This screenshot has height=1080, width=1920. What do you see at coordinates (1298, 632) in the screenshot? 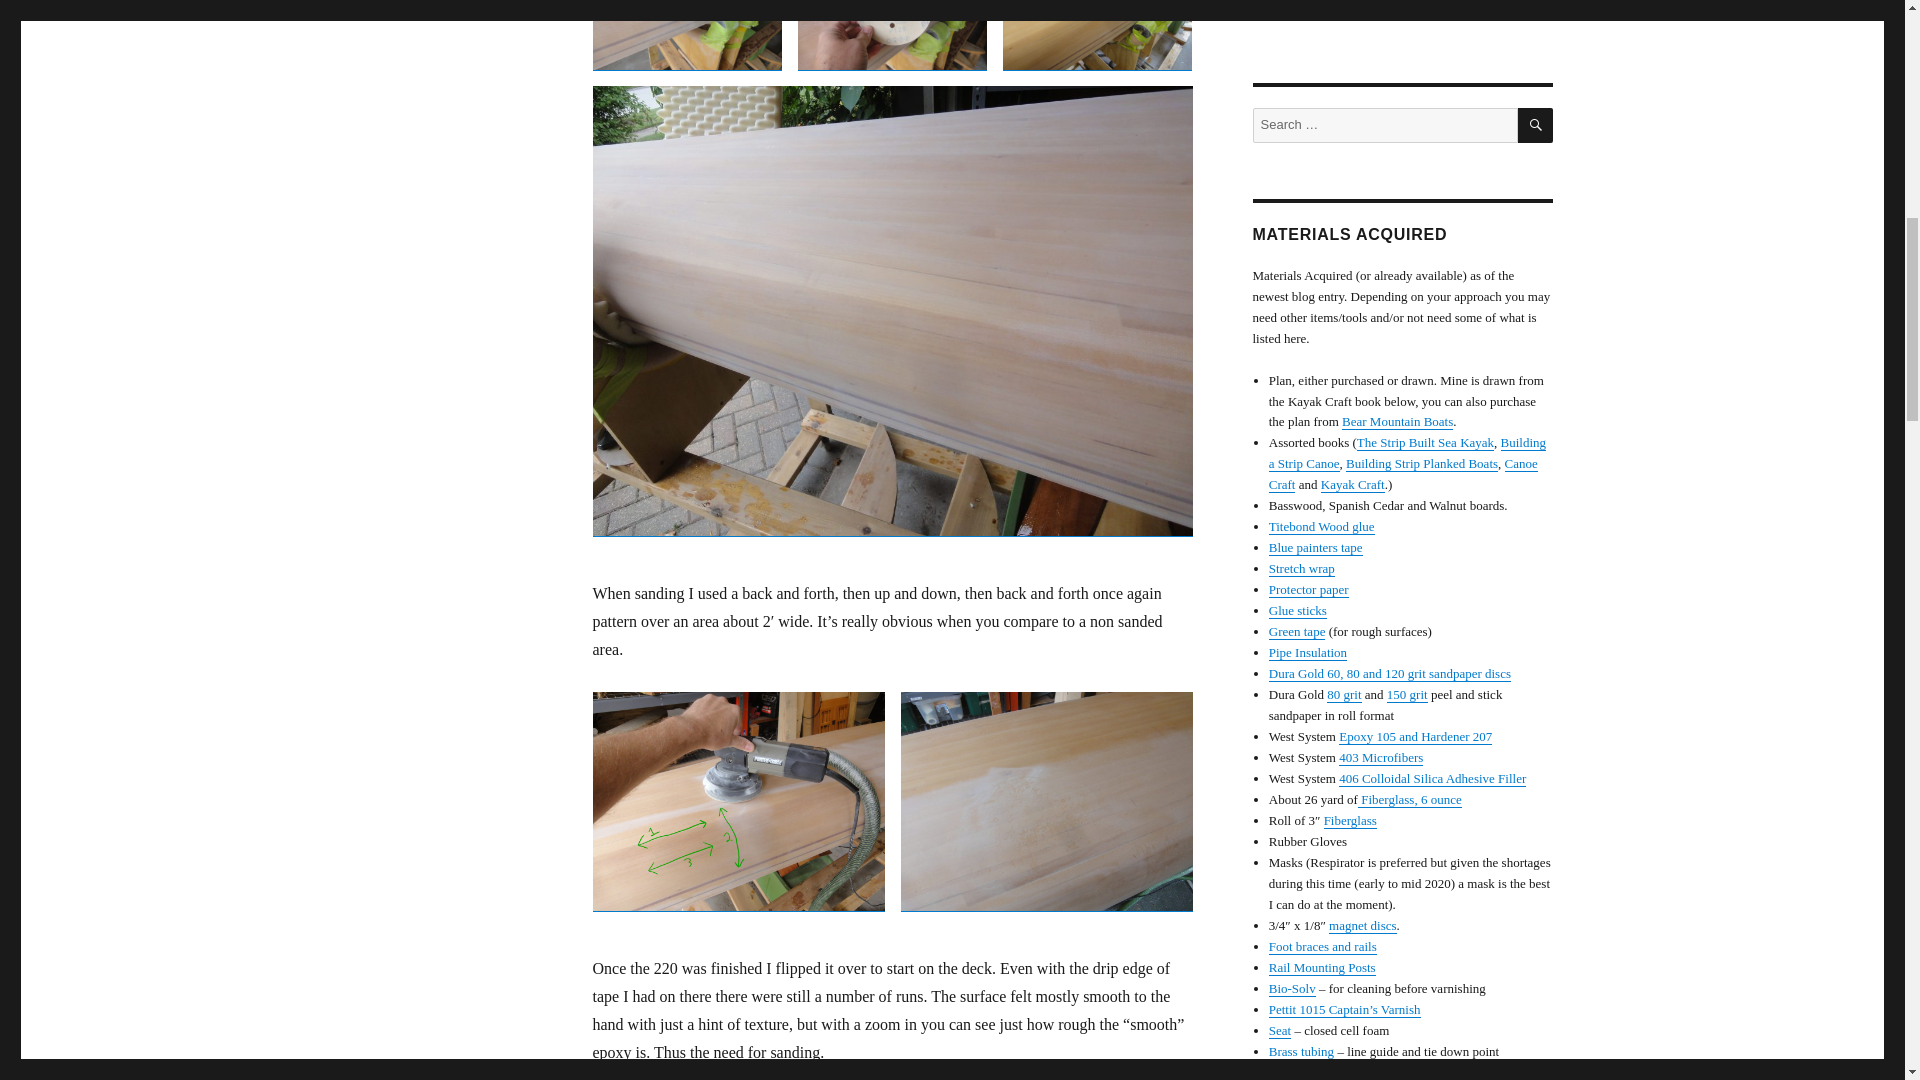
I see `Green tape` at bounding box center [1298, 632].